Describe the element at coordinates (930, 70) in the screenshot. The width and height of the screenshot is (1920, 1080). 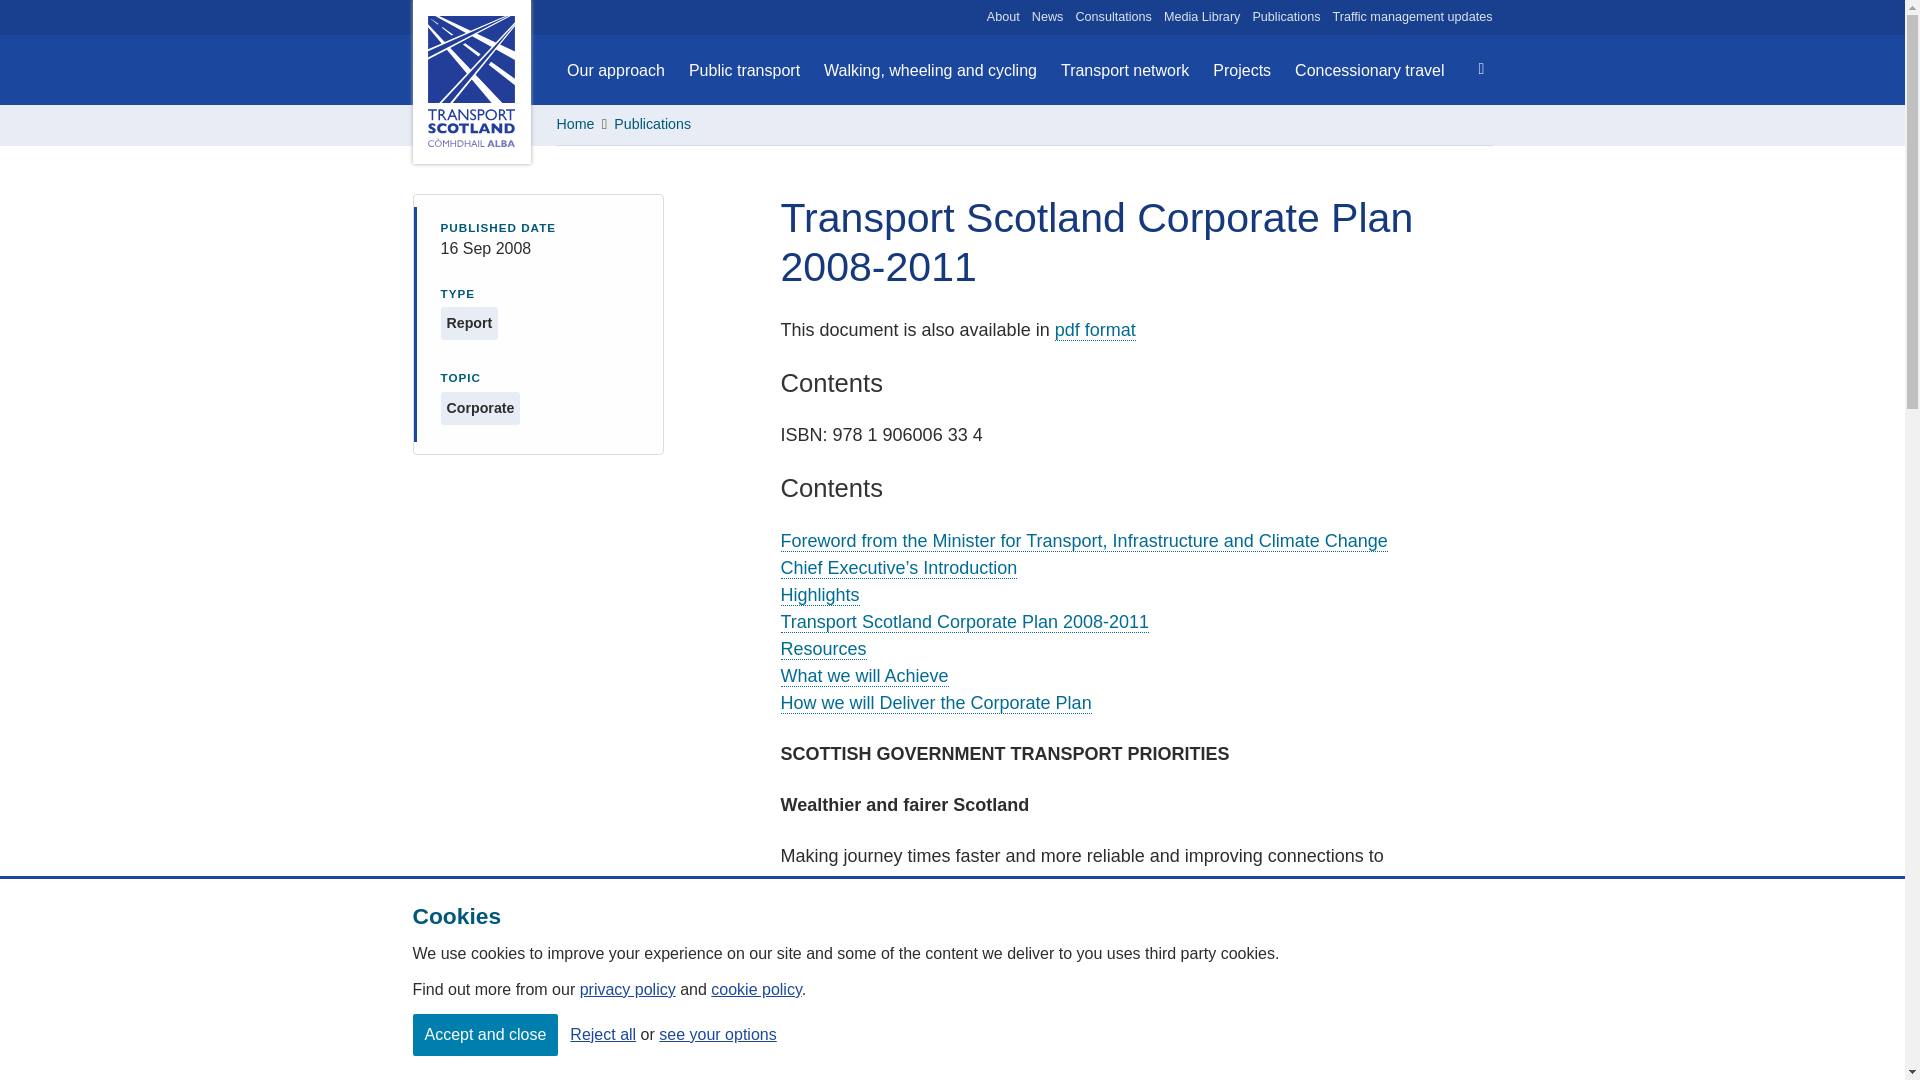
I see `Walking, wheeling and cycling` at that location.